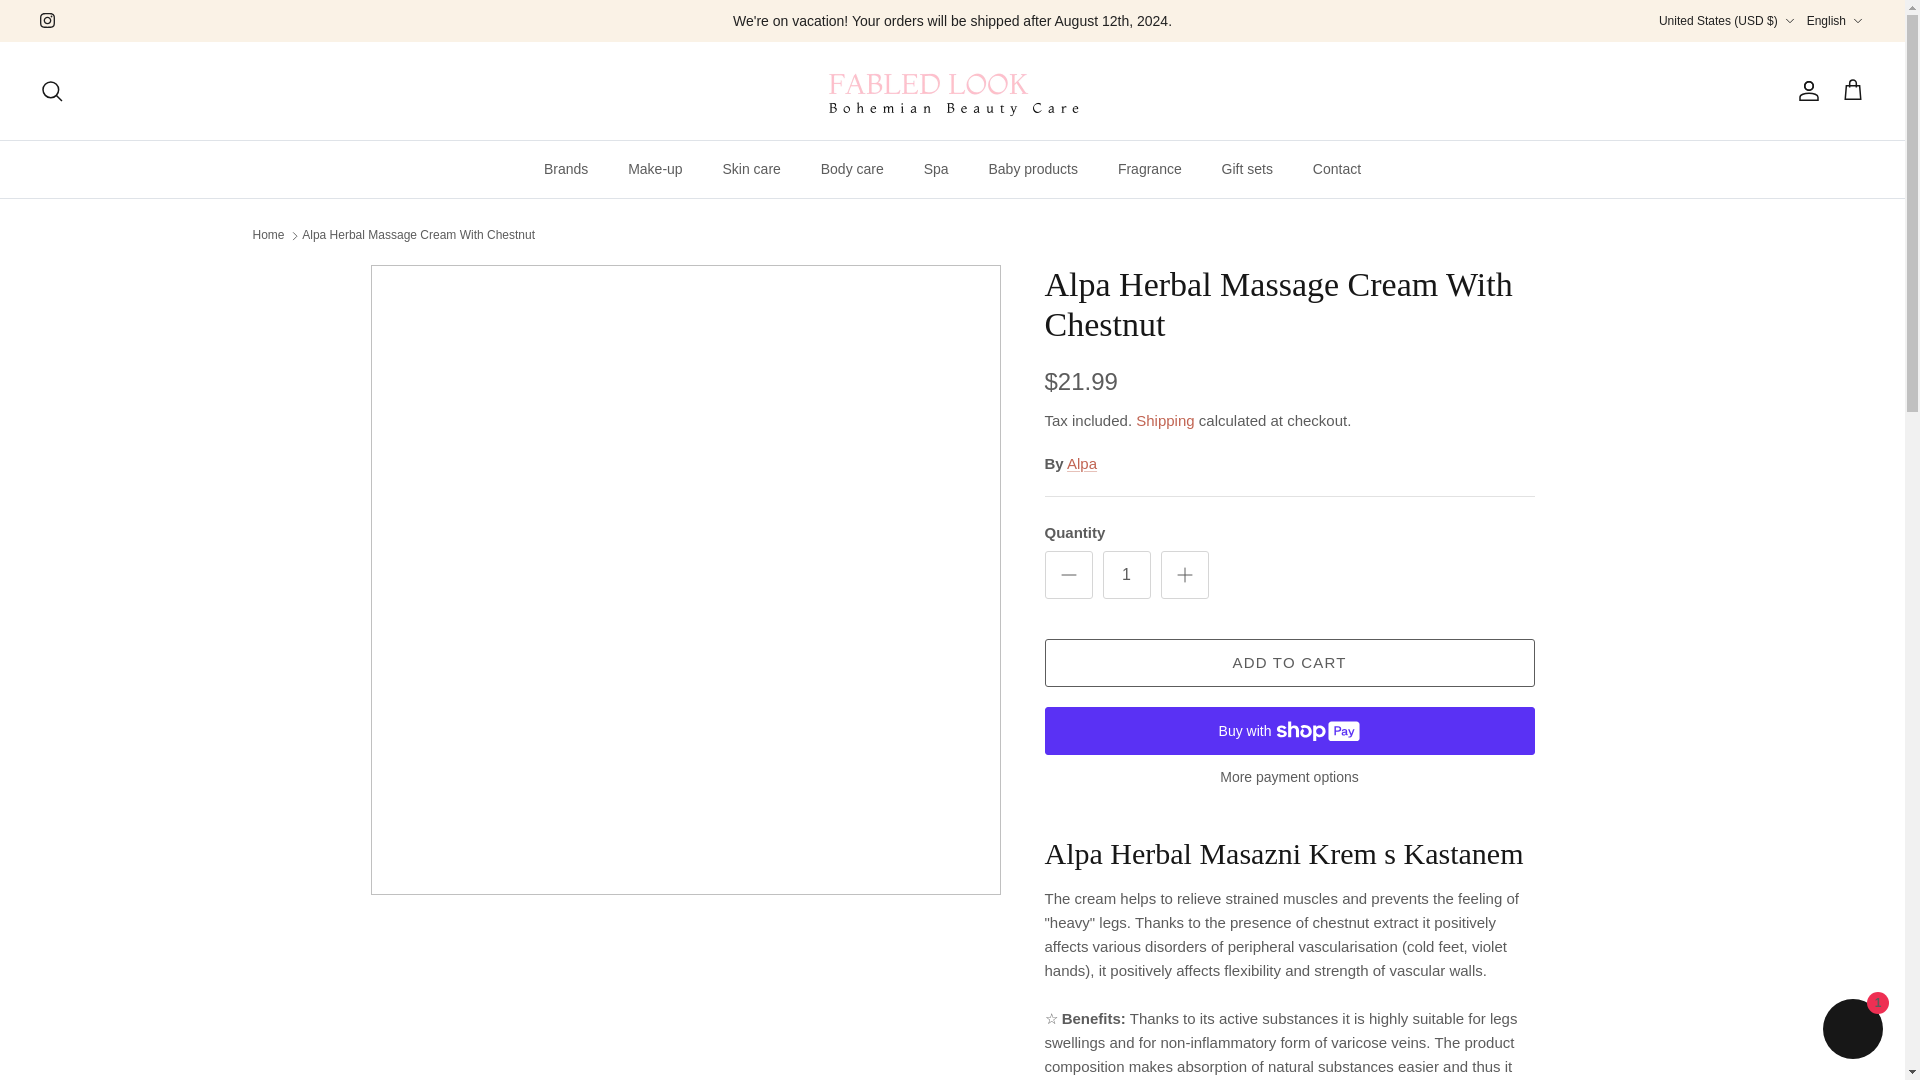 This screenshot has height=1080, width=1920. Describe the element at coordinates (1068, 574) in the screenshot. I see `Minus` at that location.